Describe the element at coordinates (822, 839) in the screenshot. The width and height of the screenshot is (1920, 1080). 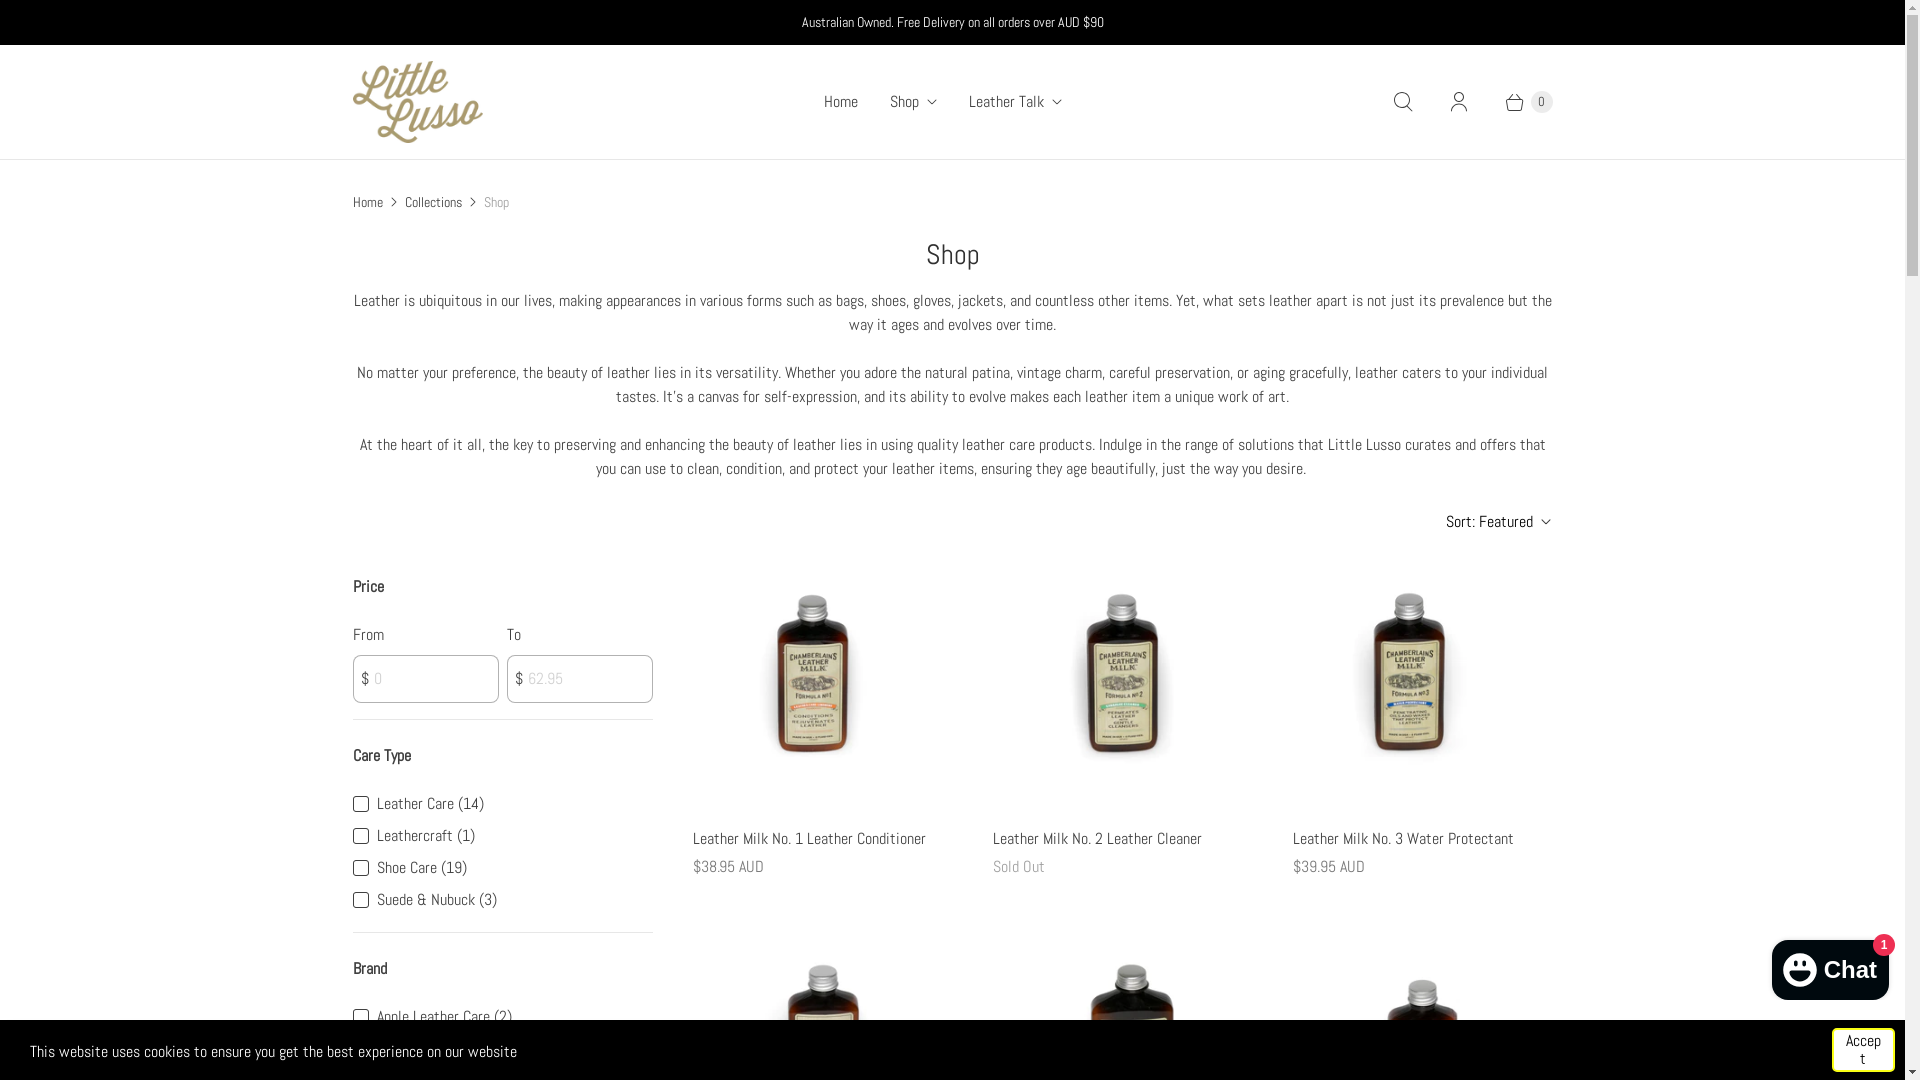
I see `Leather Milk No. 1 Leather Conditioner` at that location.